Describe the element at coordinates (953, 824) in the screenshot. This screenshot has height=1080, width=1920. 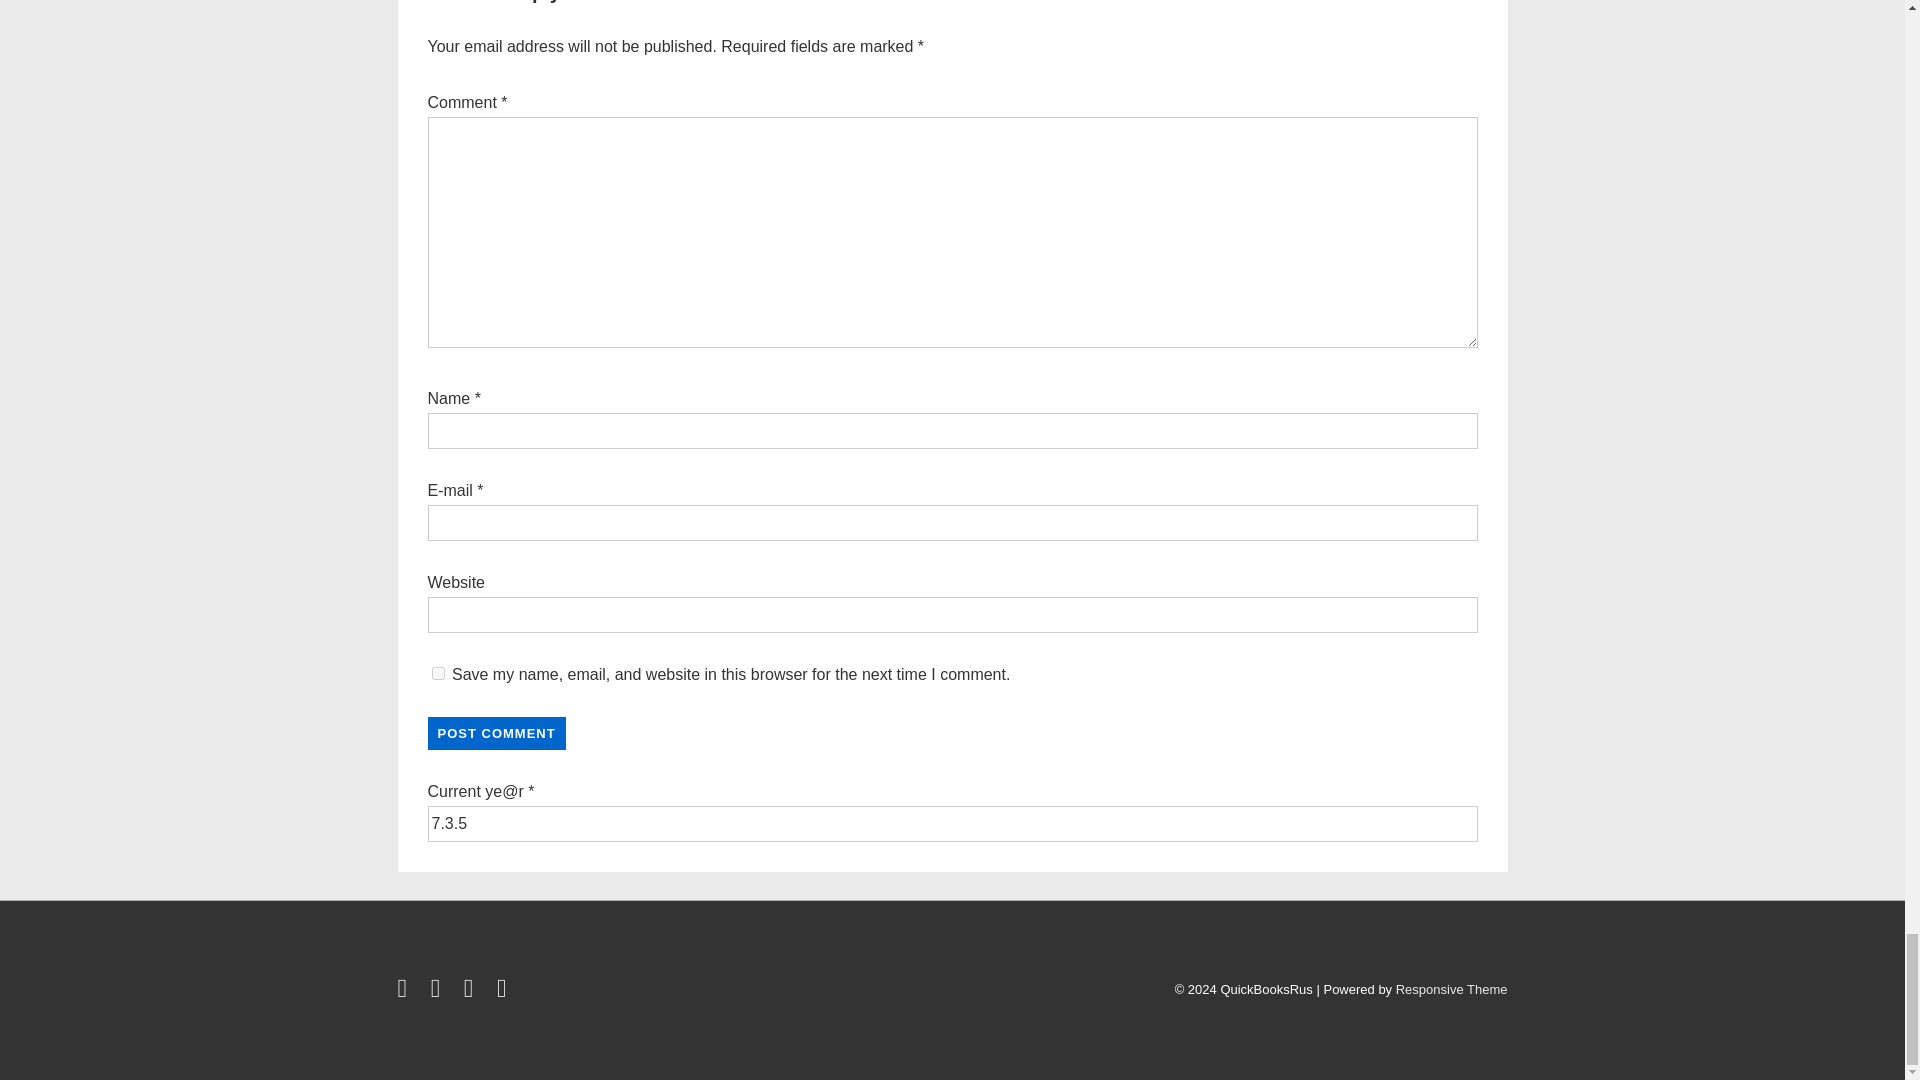
I see `7.3.5` at that location.